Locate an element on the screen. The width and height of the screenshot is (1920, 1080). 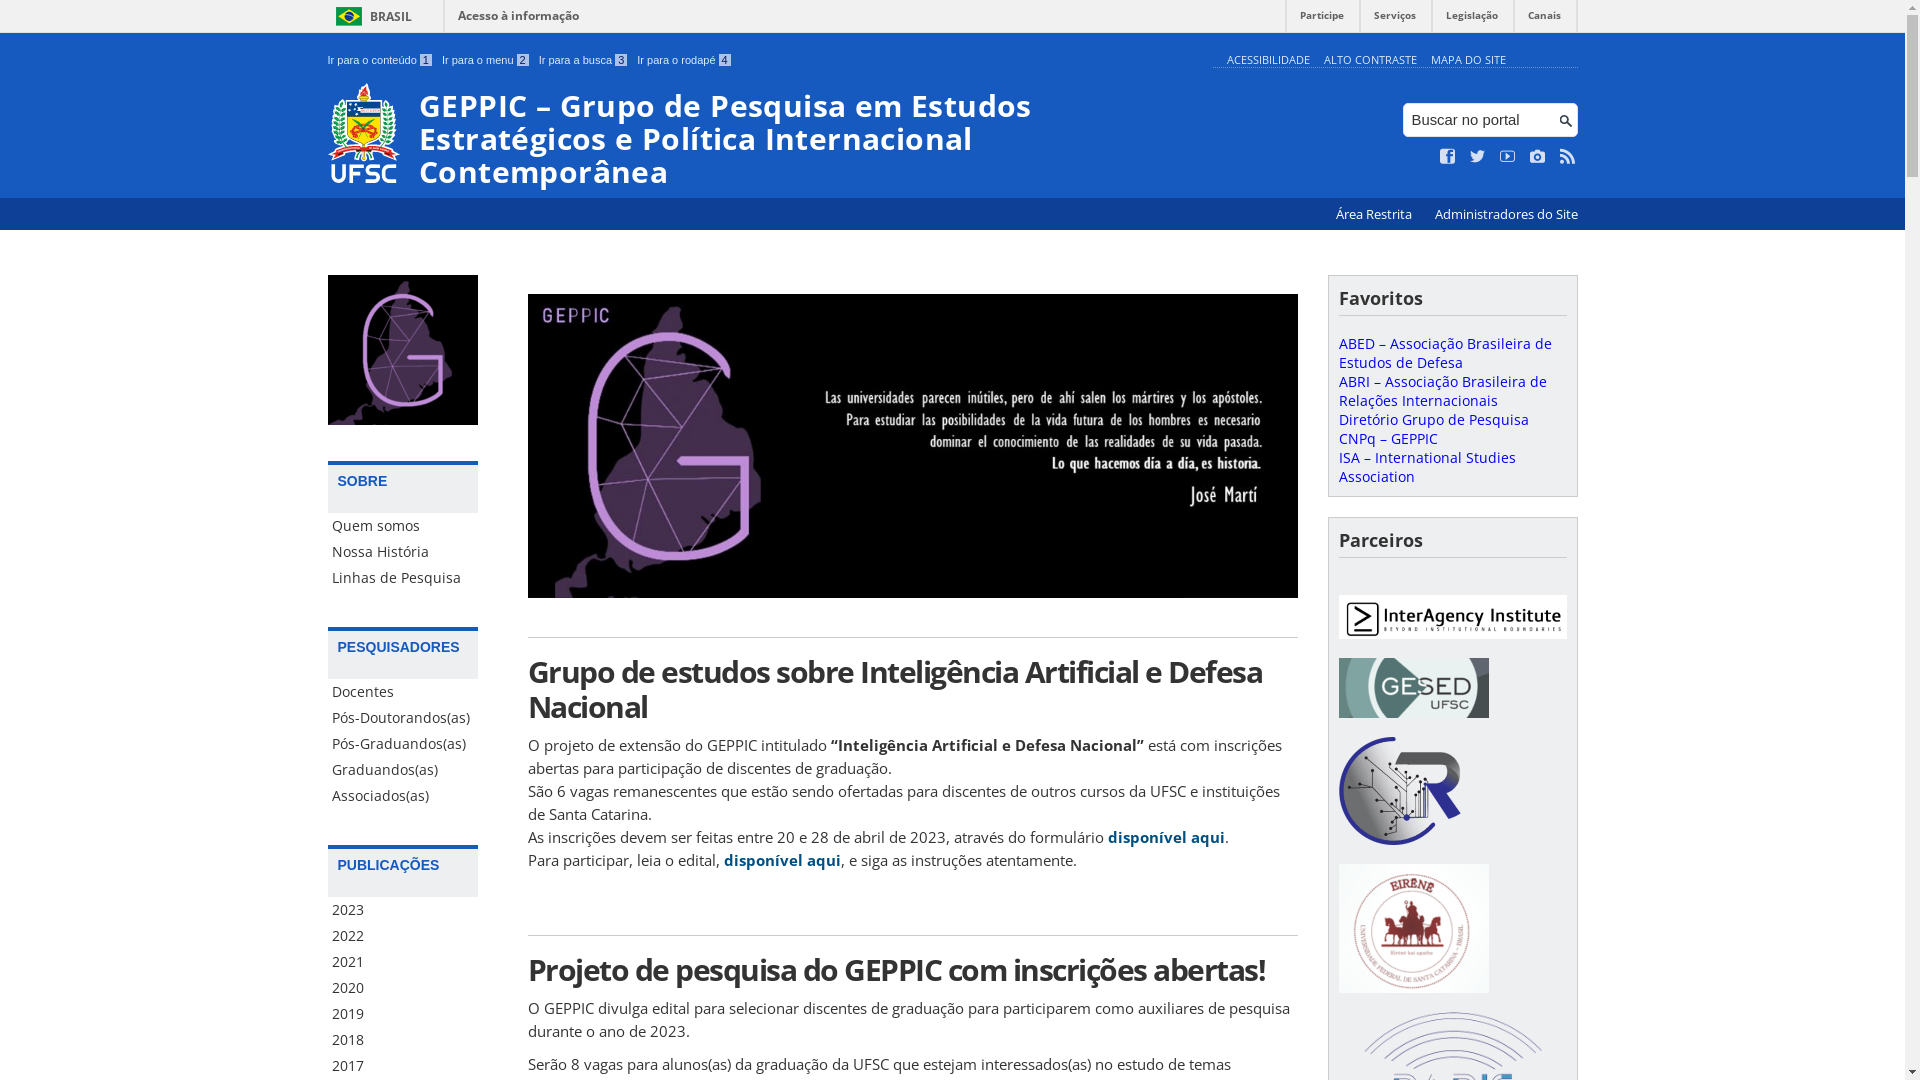
2017 is located at coordinates (403, 1066).